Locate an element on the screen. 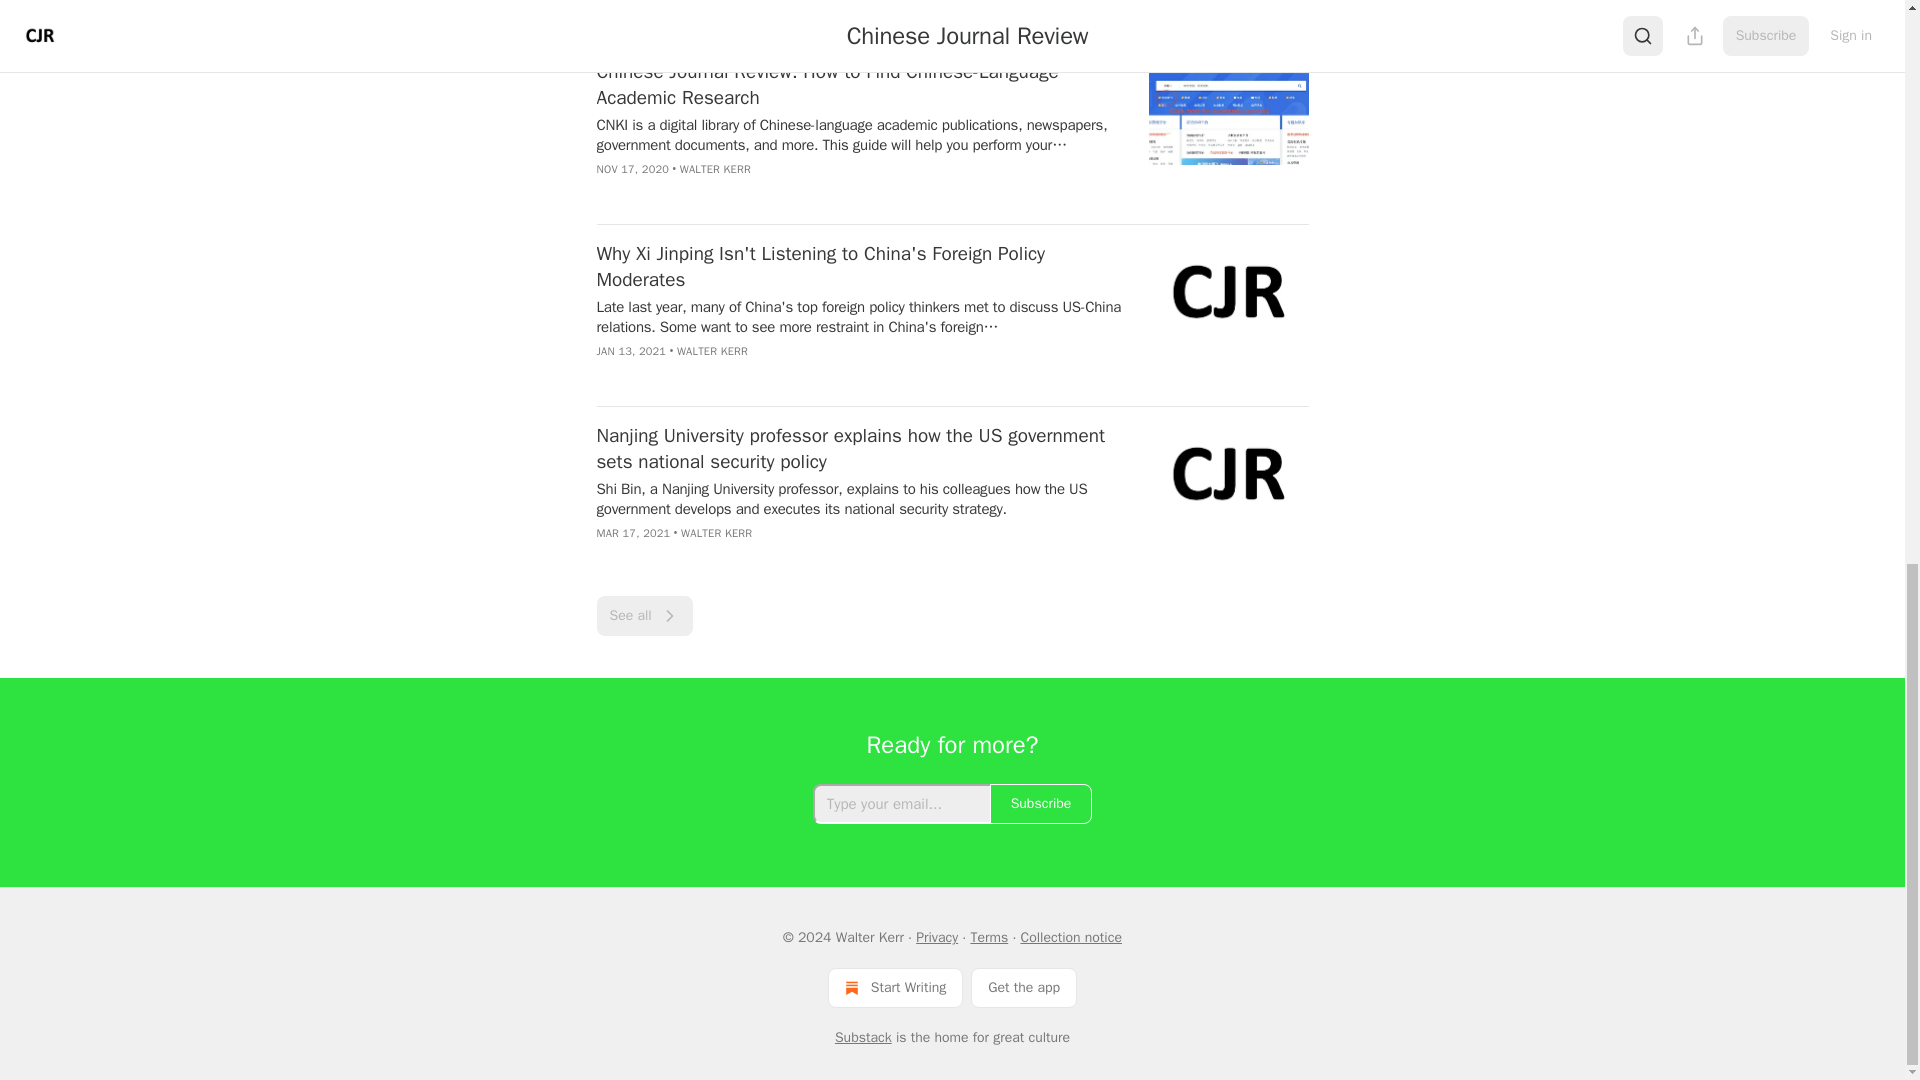 The width and height of the screenshot is (1920, 1080). WALTER KERR is located at coordinates (712, 350).